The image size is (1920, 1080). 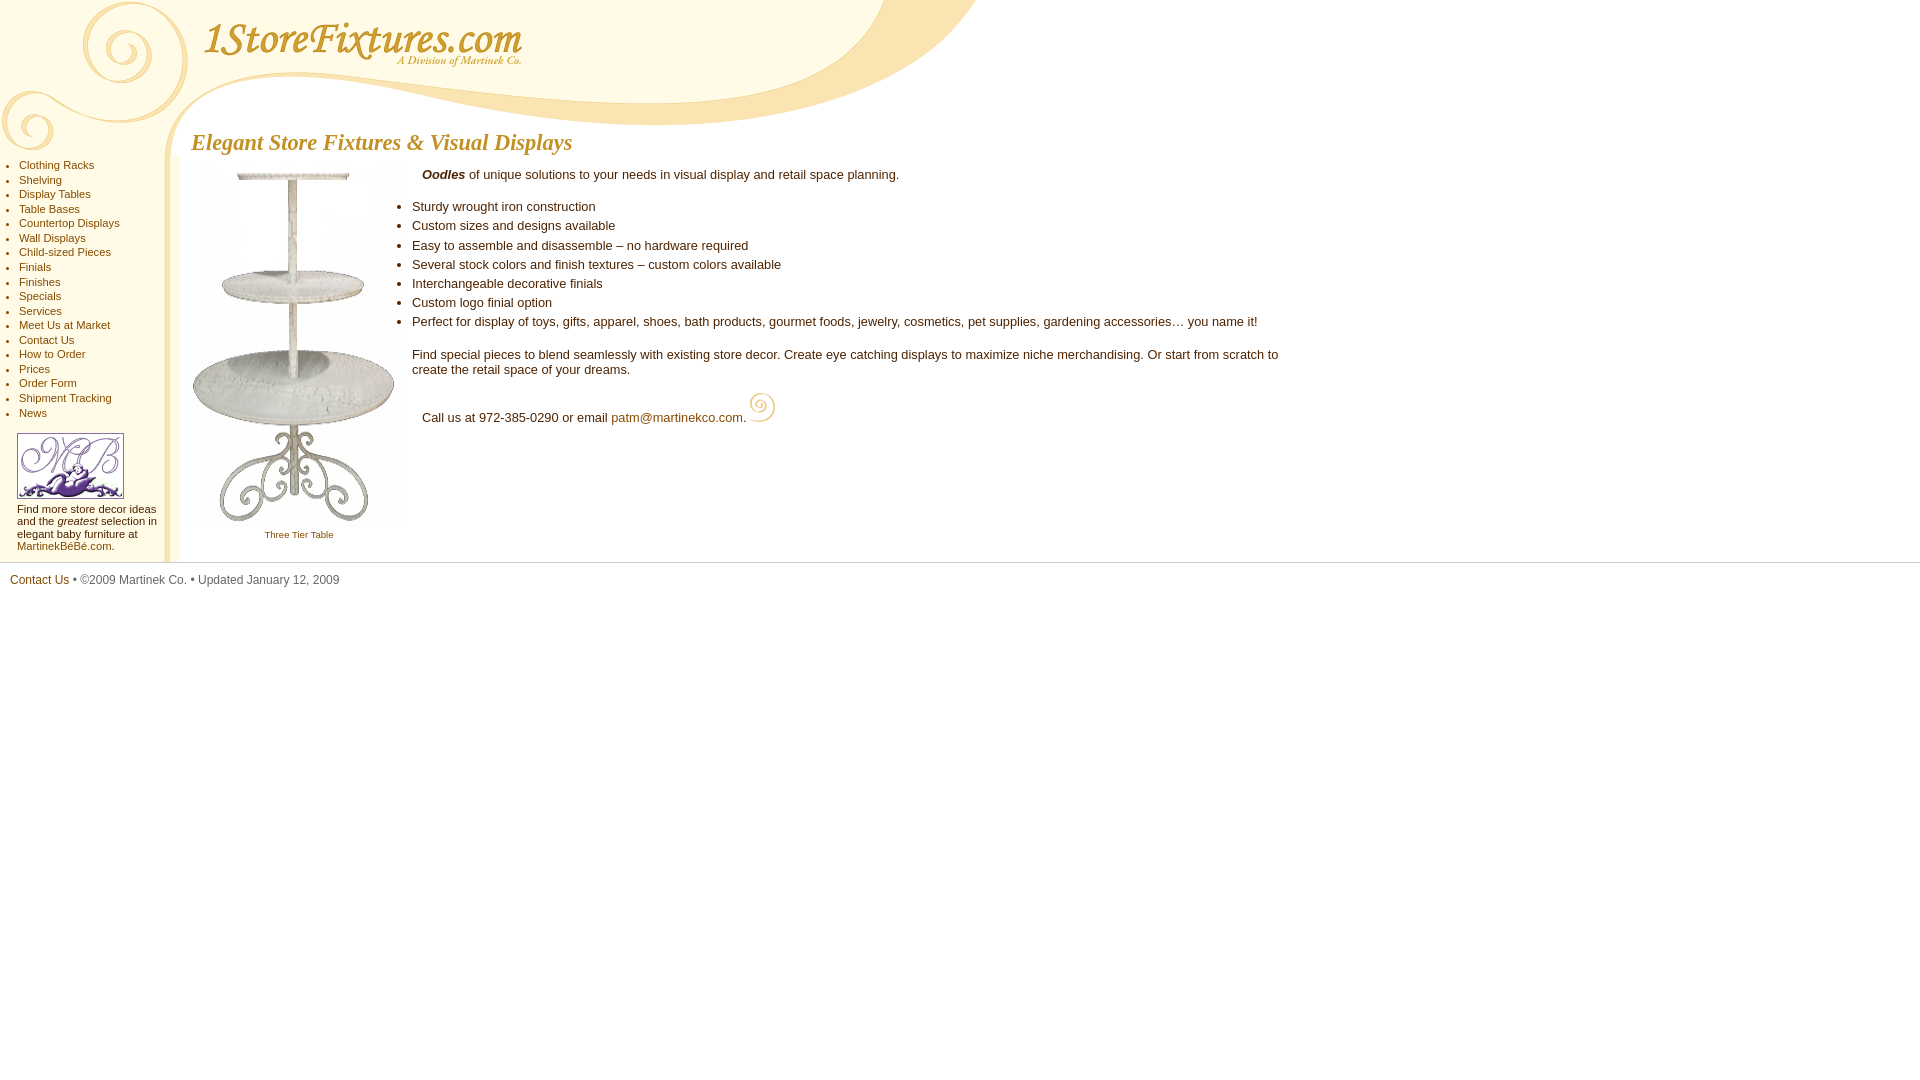 What do you see at coordinates (35, 267) in the screenshot?
I see `Finials` at bounding box center [35, 267].